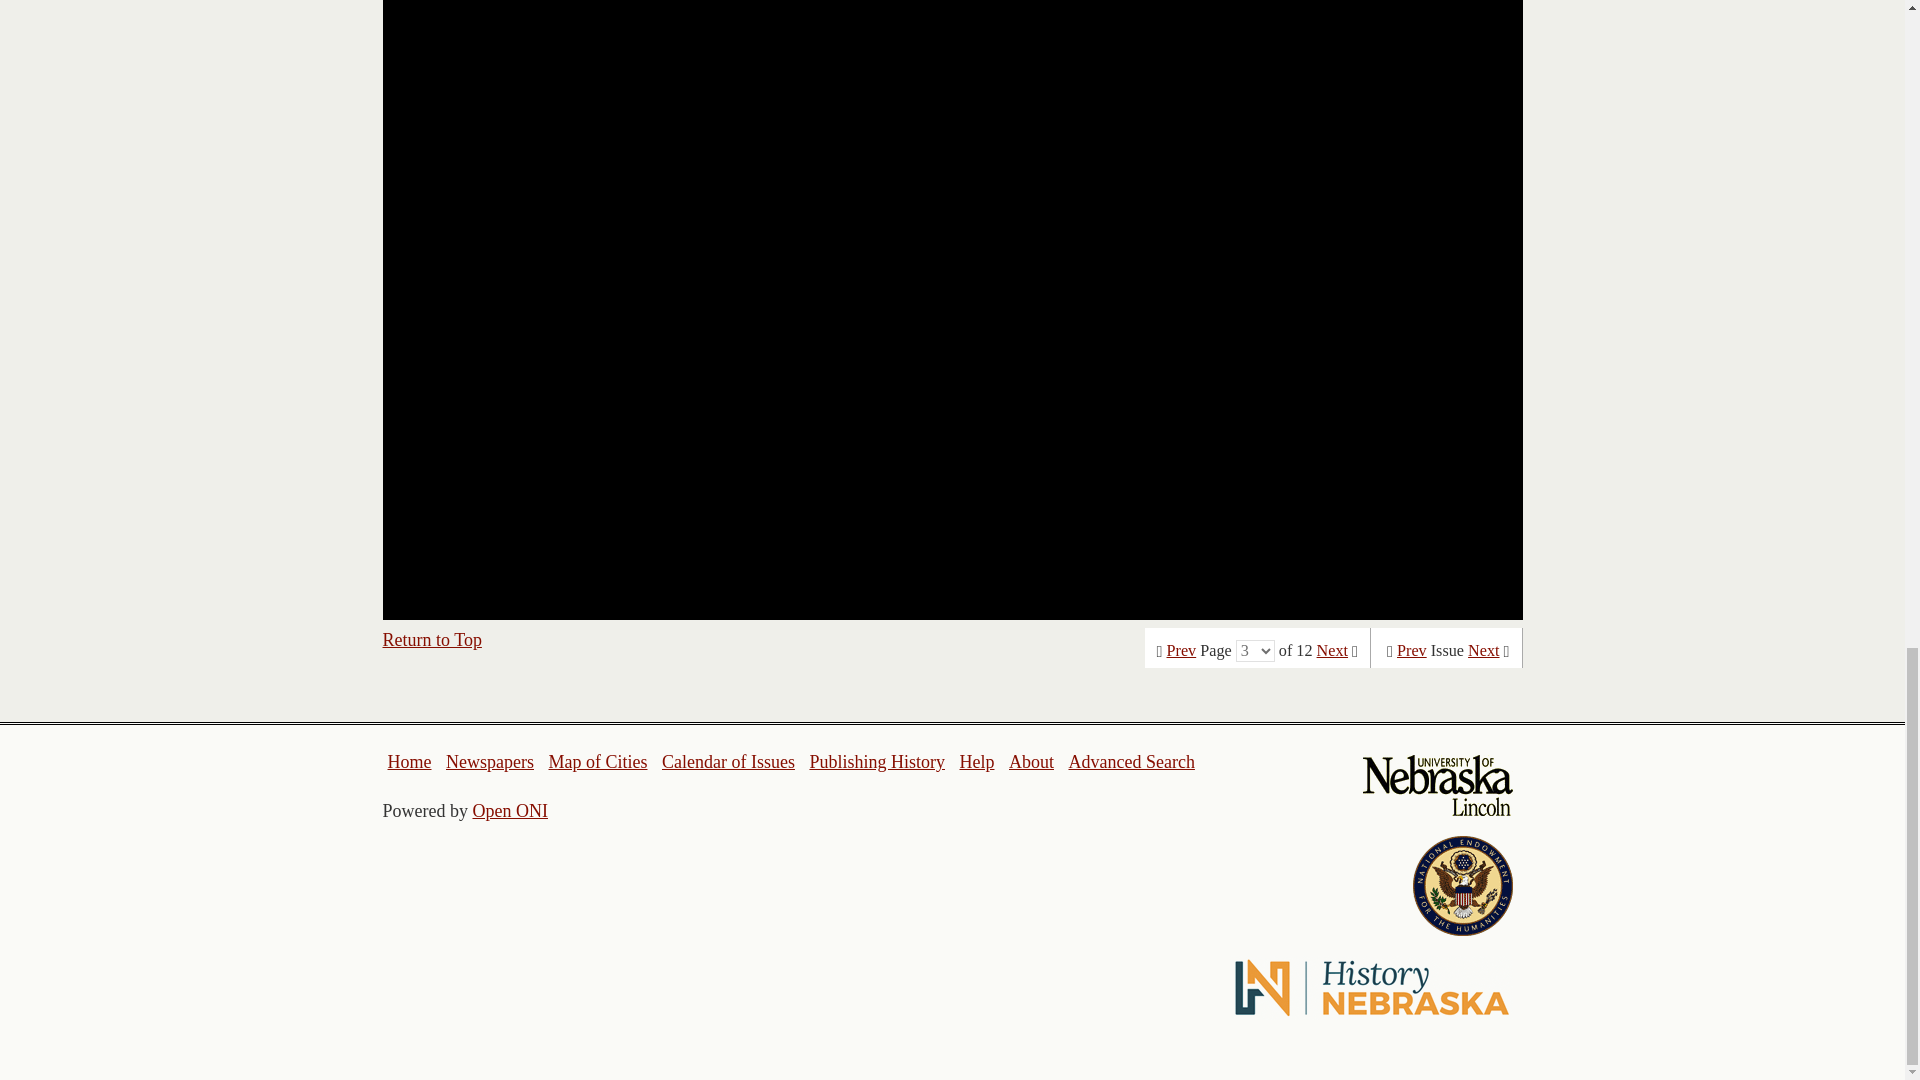 The image size is (1920, 1080). I want to click on Help, so click(976, 762).